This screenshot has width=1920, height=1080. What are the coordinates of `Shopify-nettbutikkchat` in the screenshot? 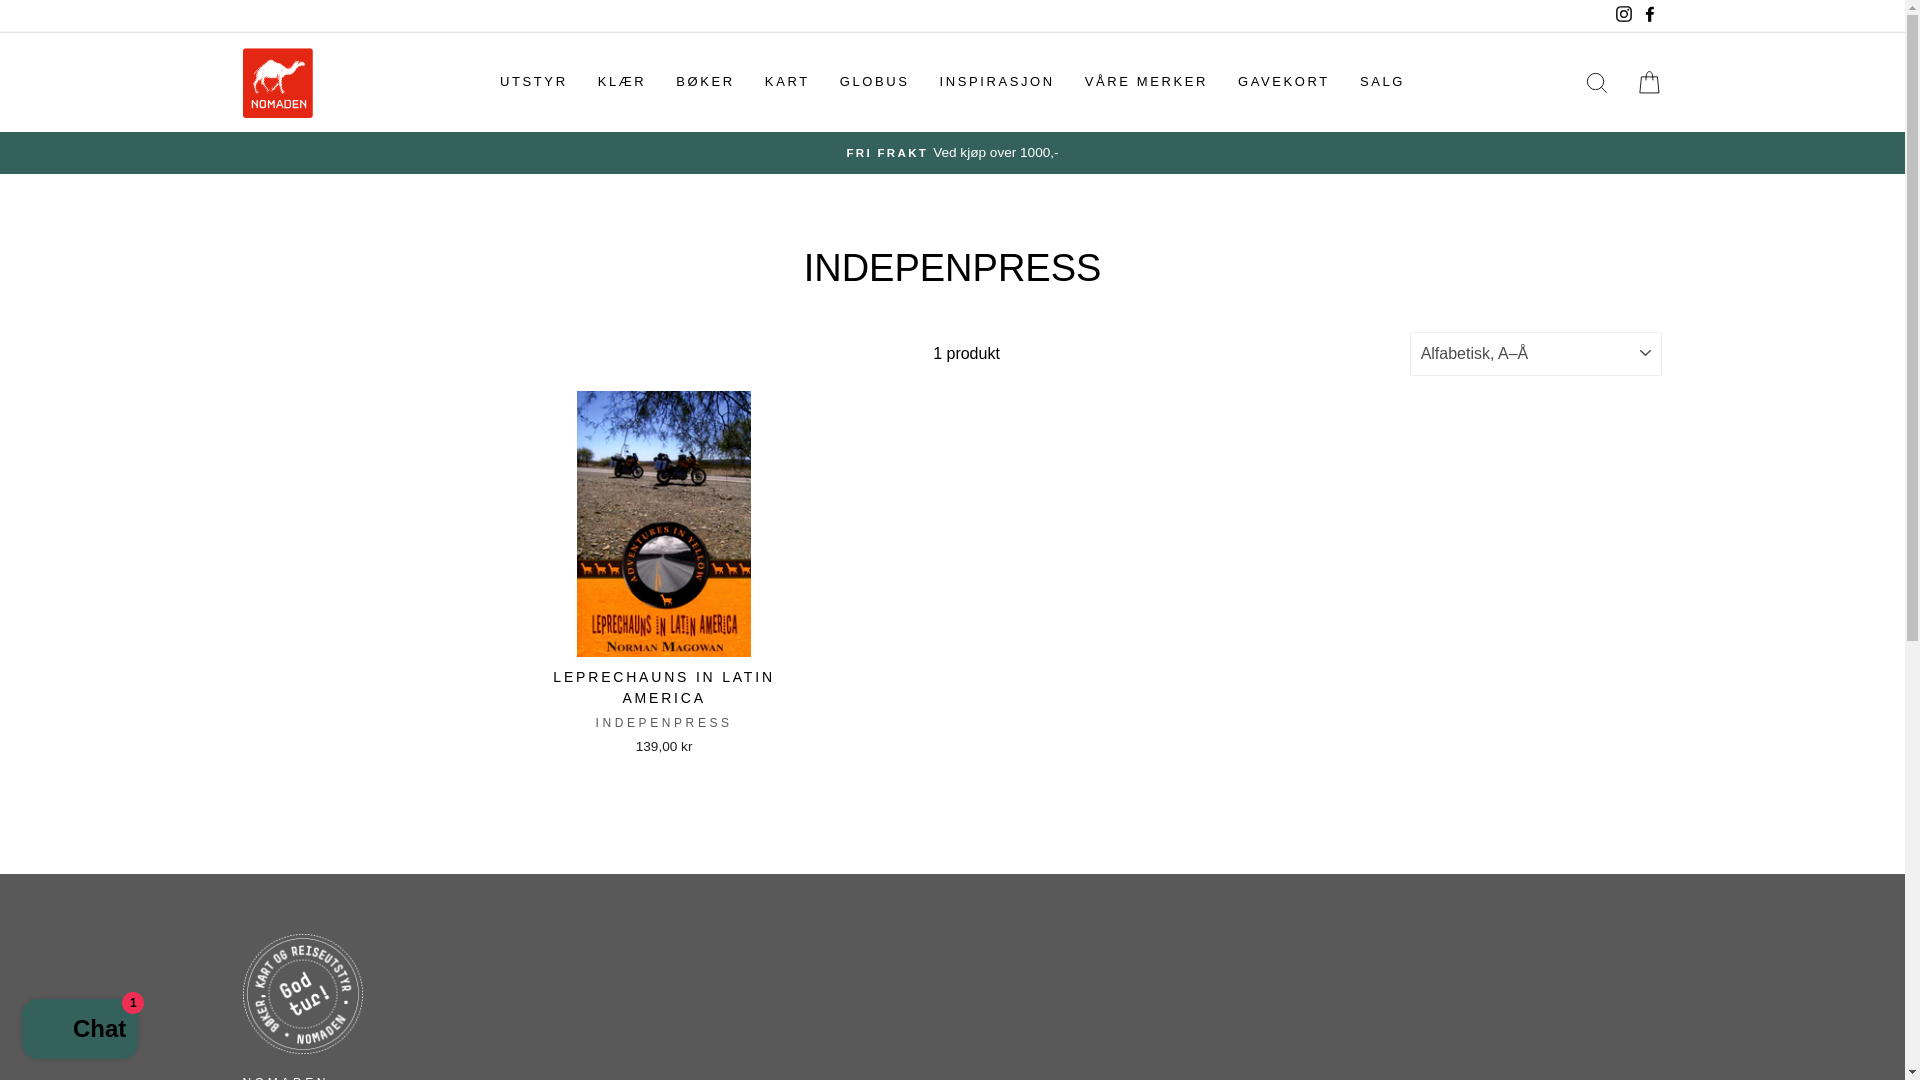 It's located at (80, 1031).